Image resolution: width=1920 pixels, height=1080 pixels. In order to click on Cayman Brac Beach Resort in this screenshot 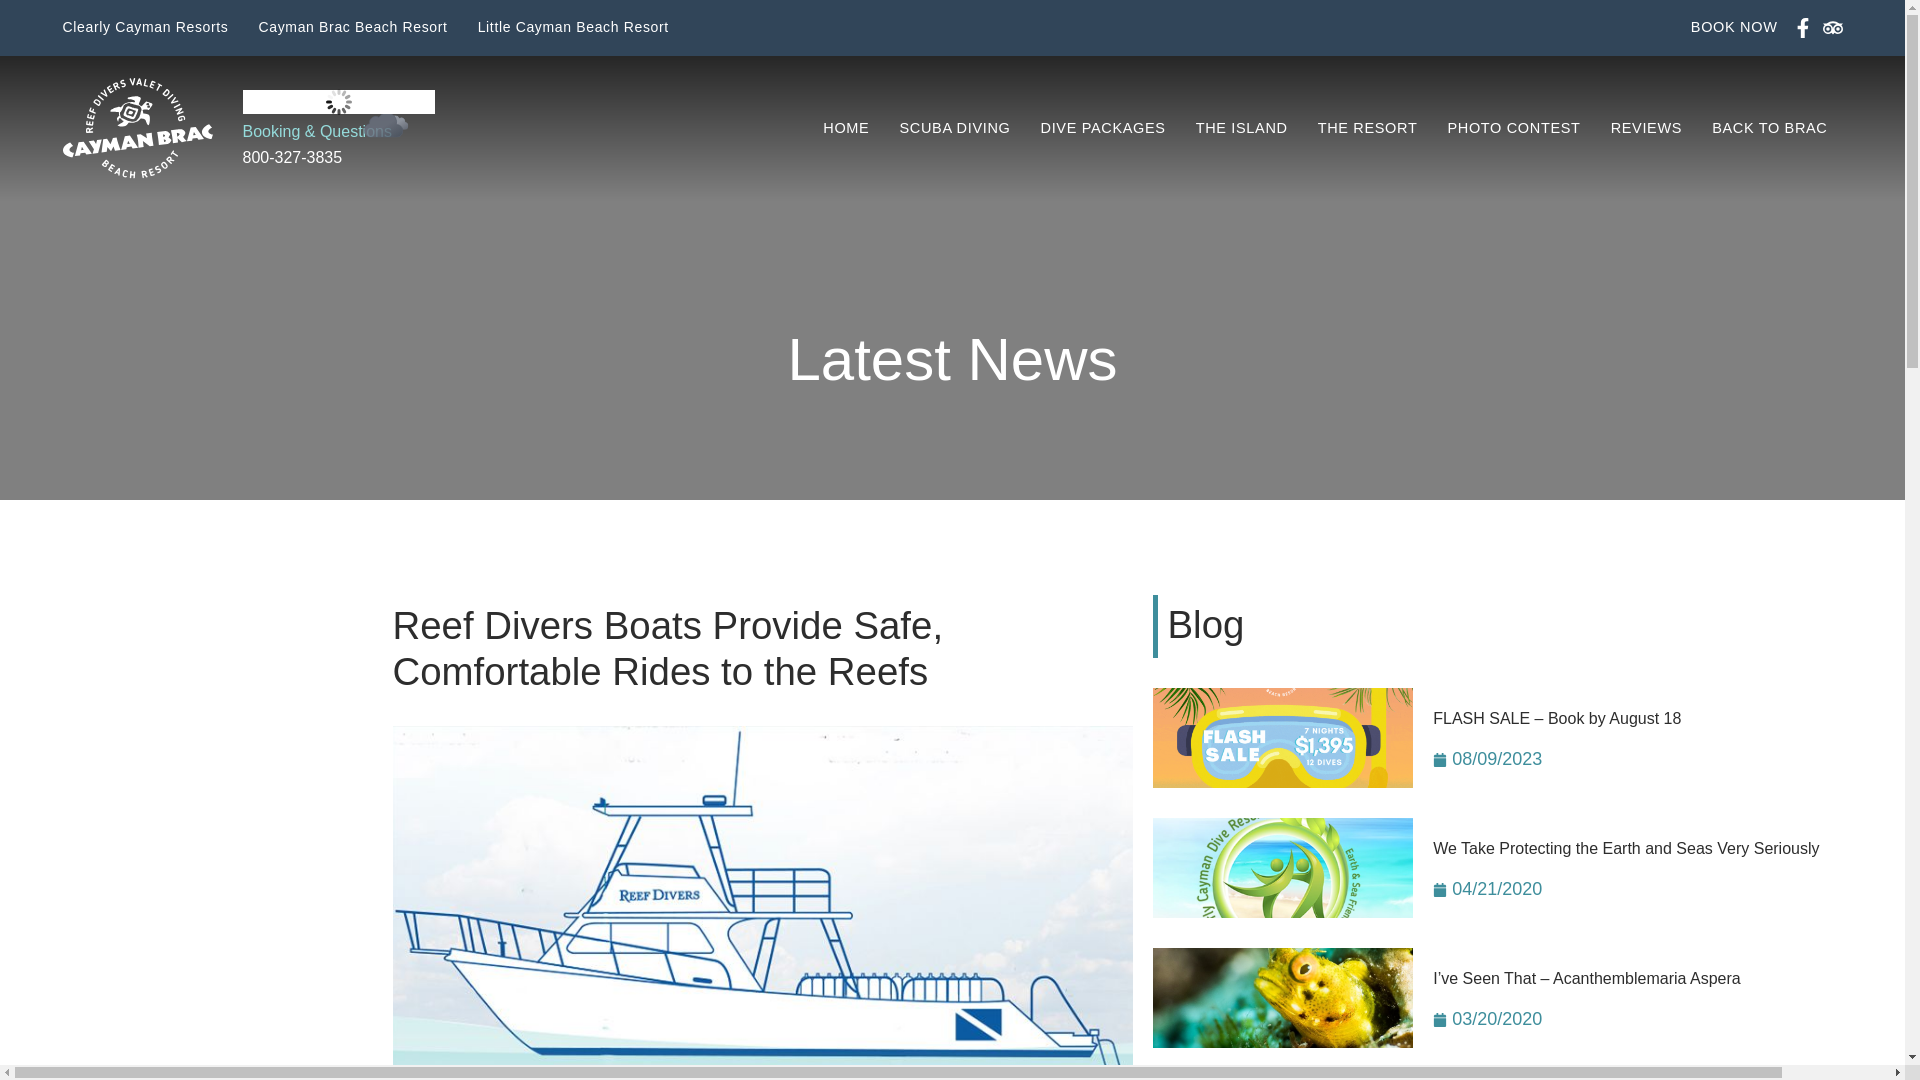, I will do `click(353, 28)`.